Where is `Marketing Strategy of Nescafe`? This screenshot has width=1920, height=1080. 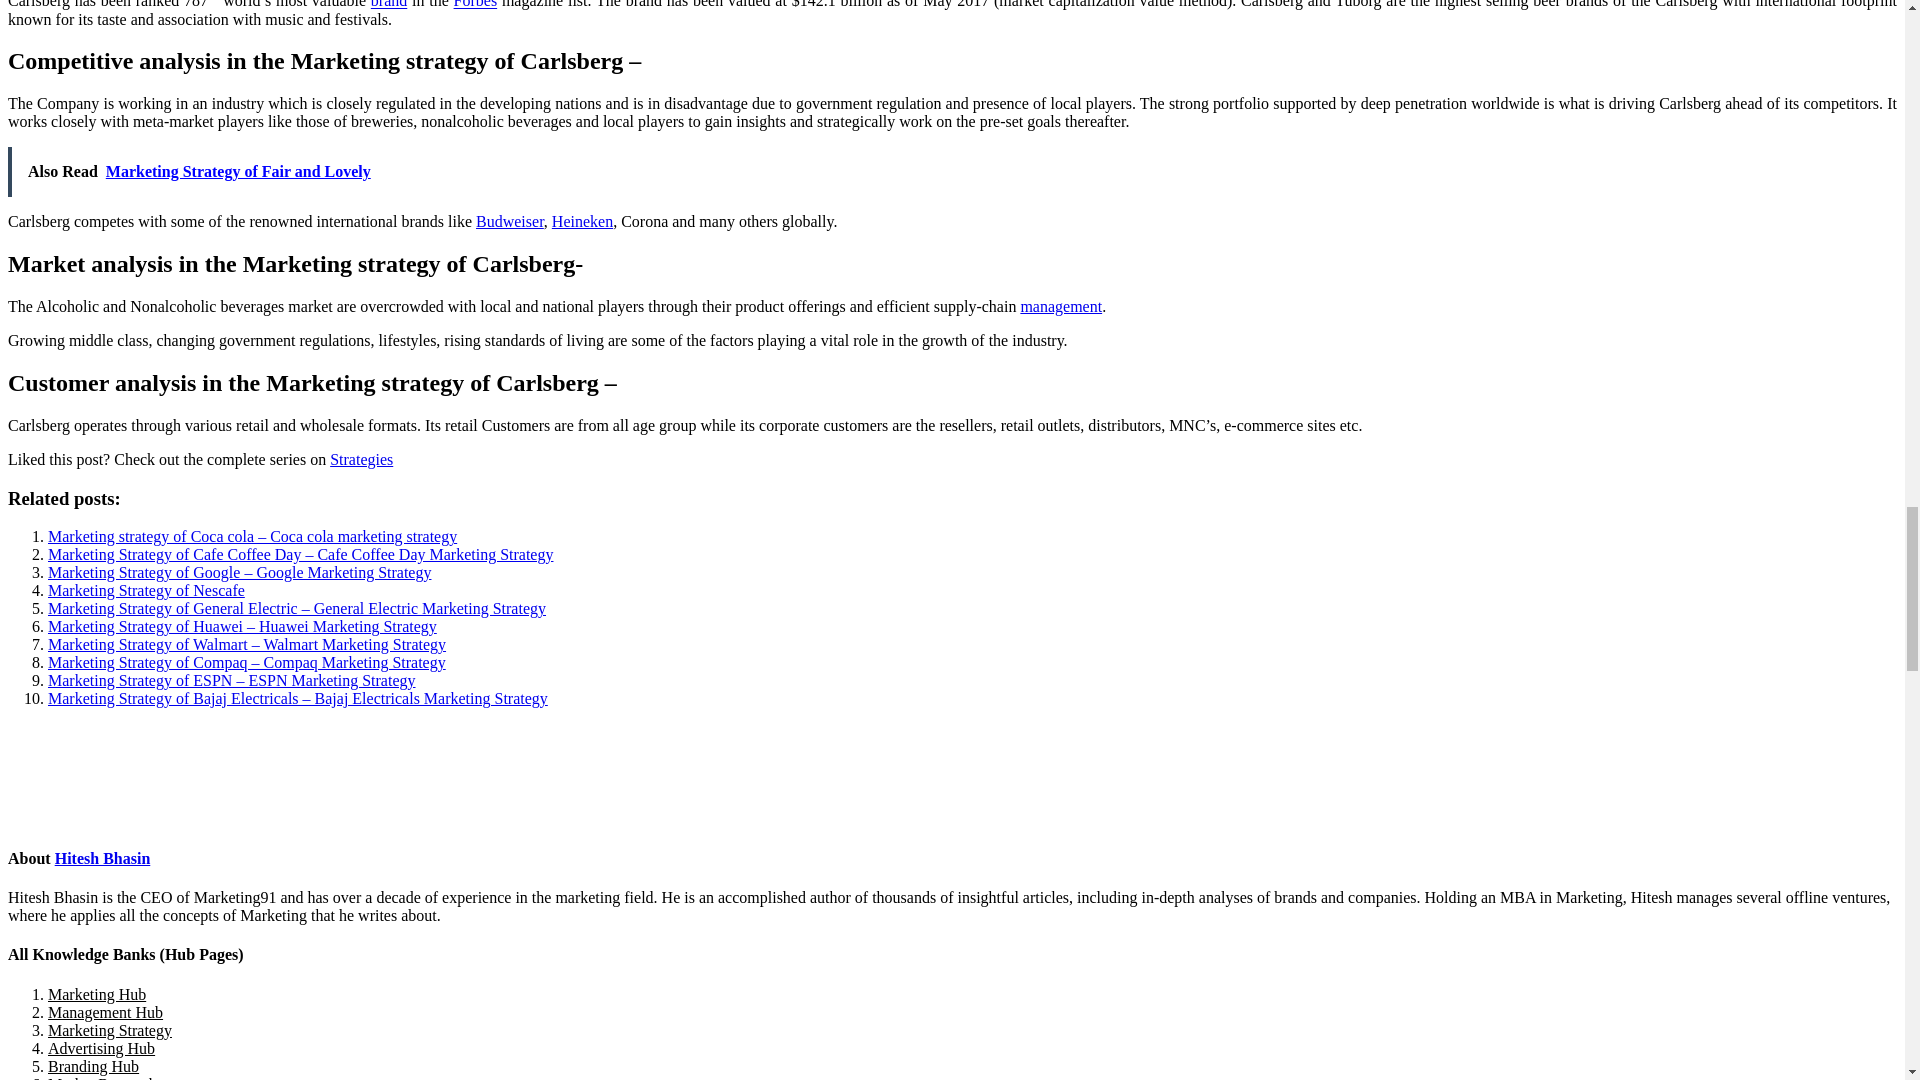 Marketing Strategy of Nescafe is located at coordinates (146, 590).